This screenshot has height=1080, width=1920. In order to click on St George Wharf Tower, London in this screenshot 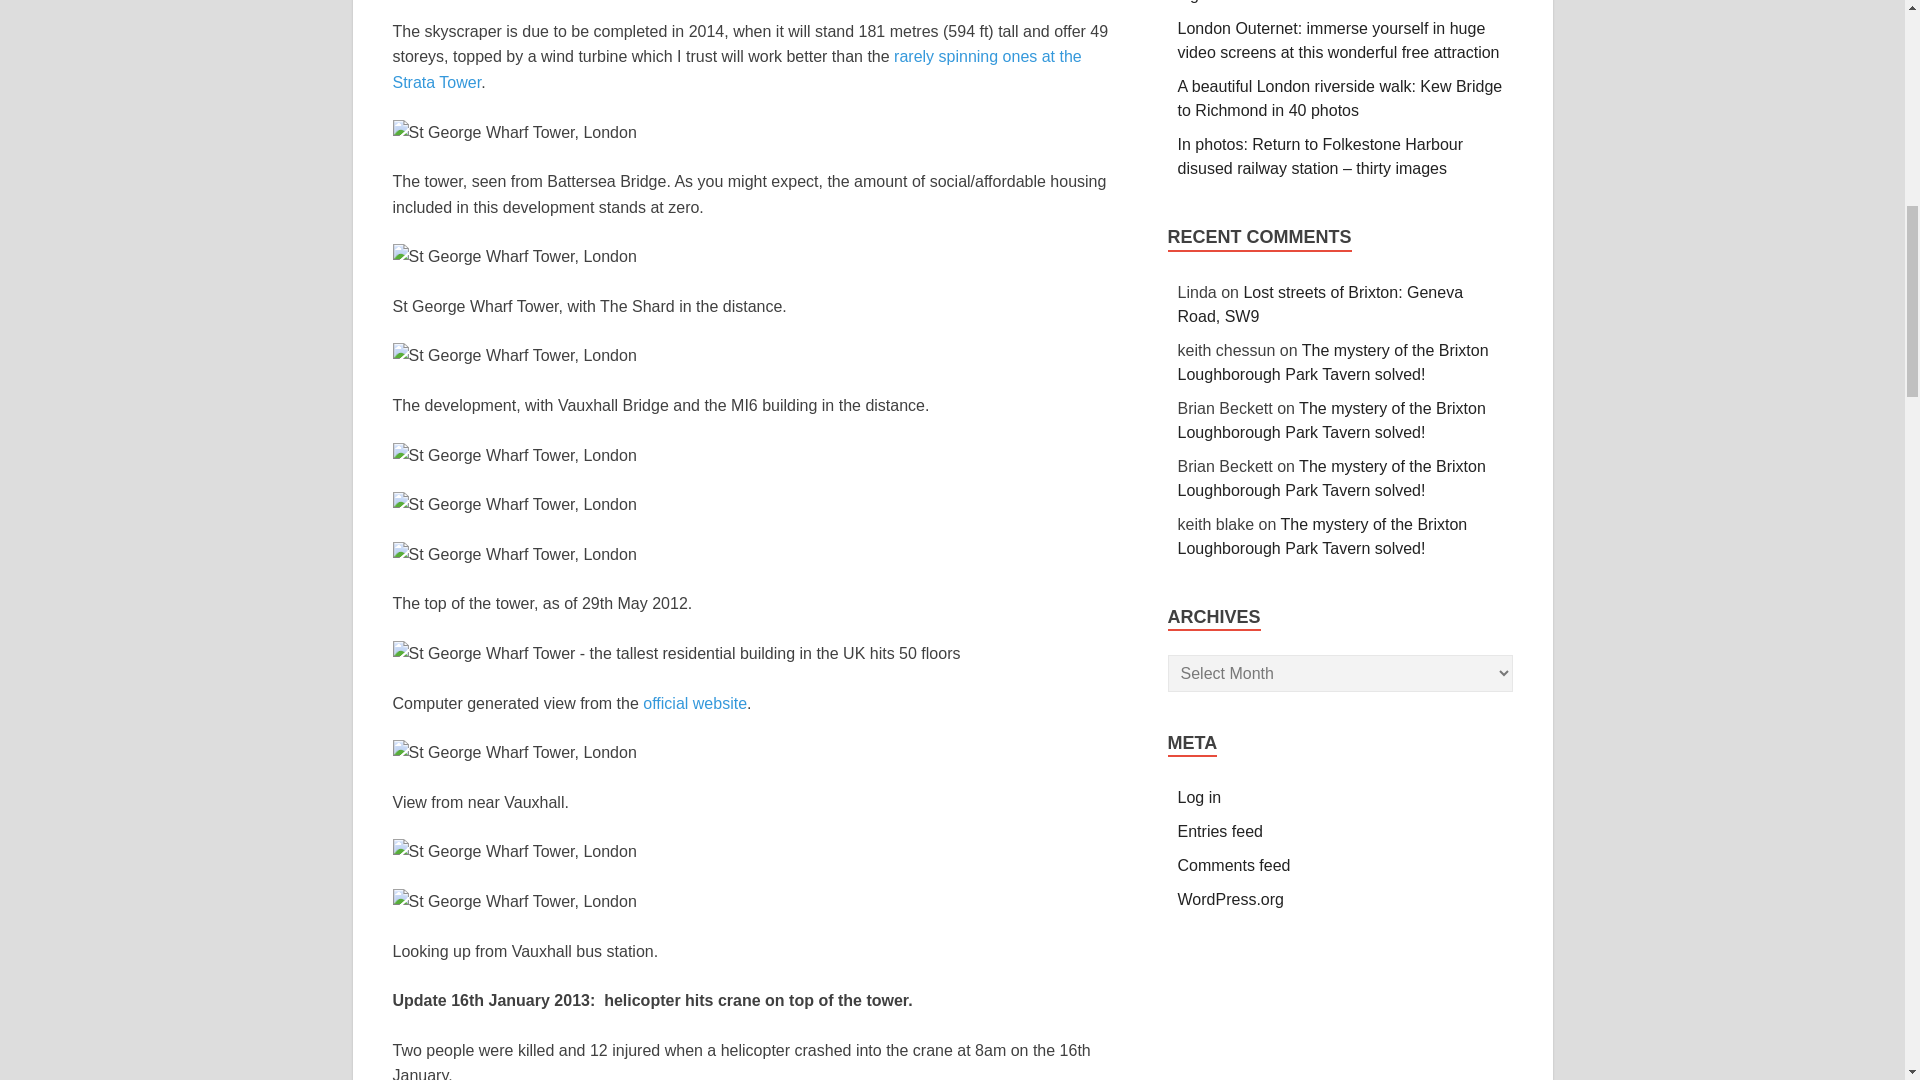, I will do `click(513, 455)`.